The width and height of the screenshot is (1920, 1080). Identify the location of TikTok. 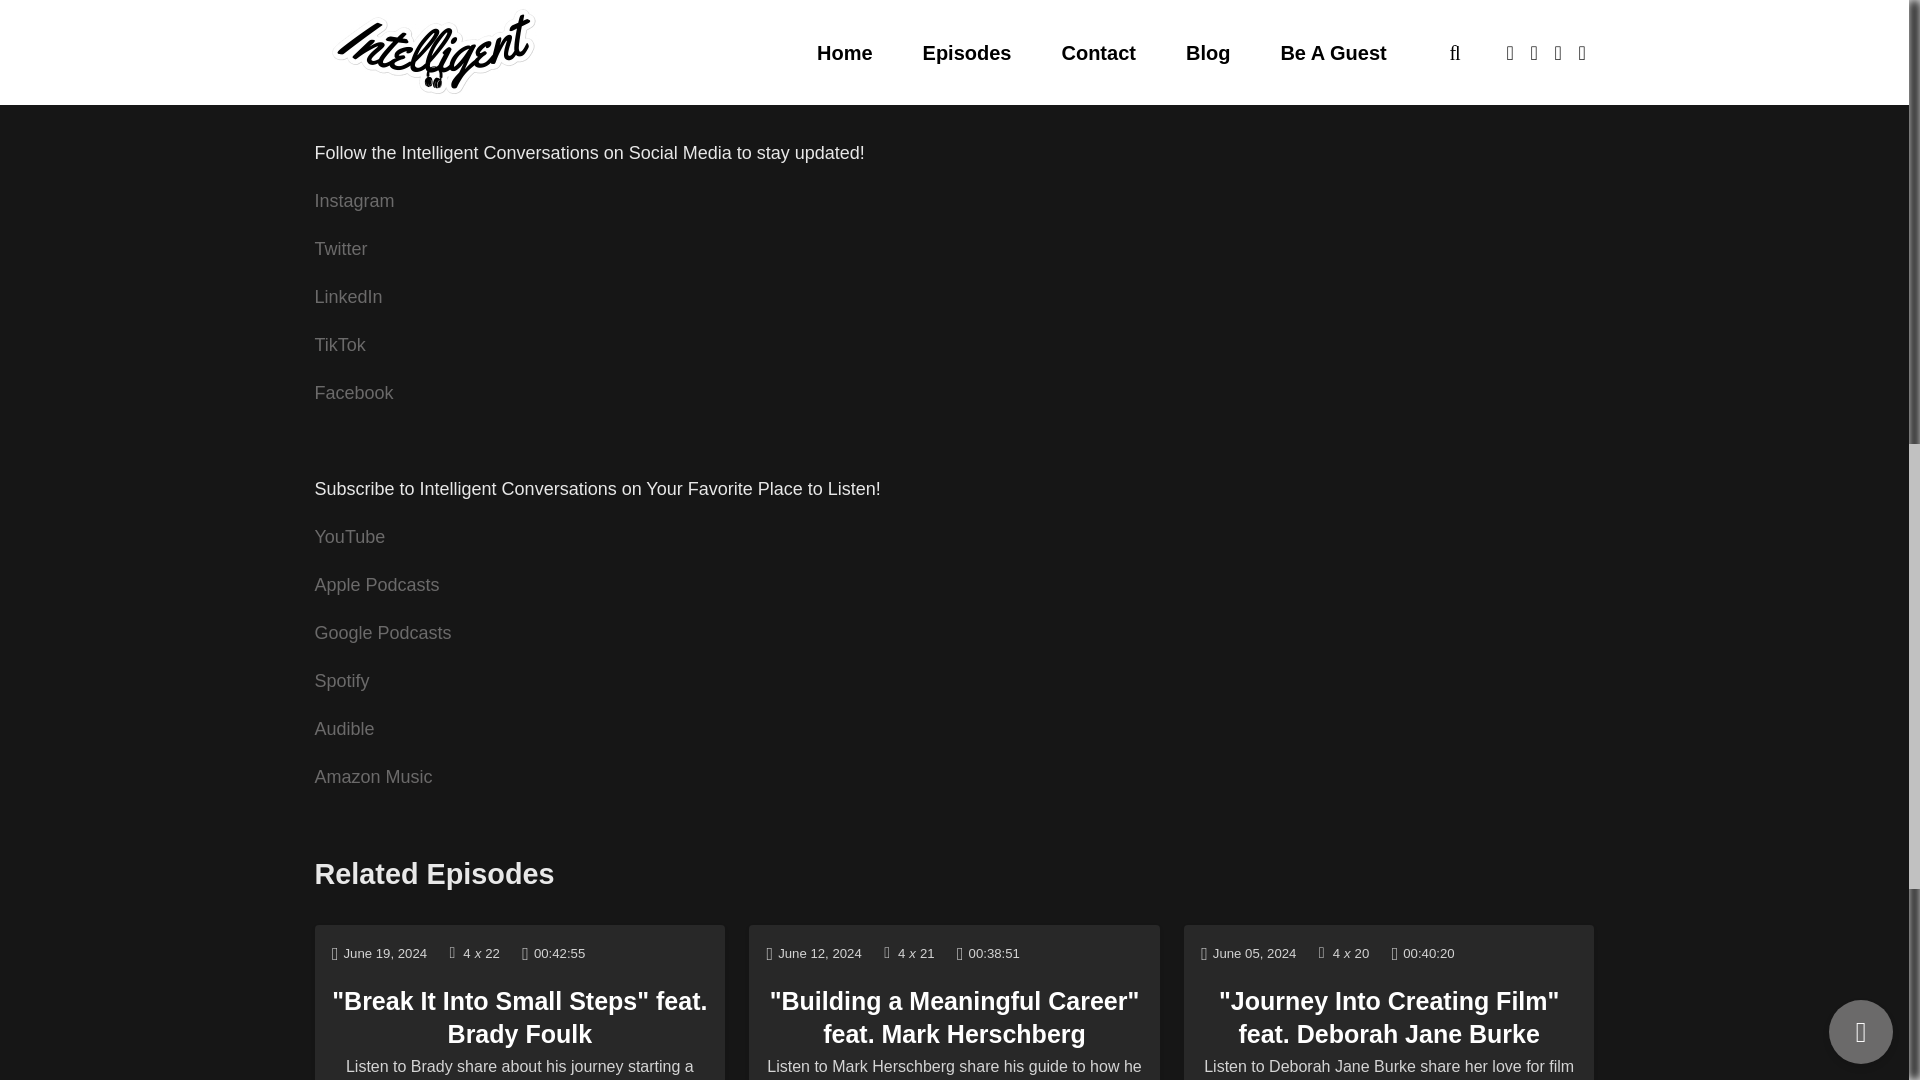
(608, 10).